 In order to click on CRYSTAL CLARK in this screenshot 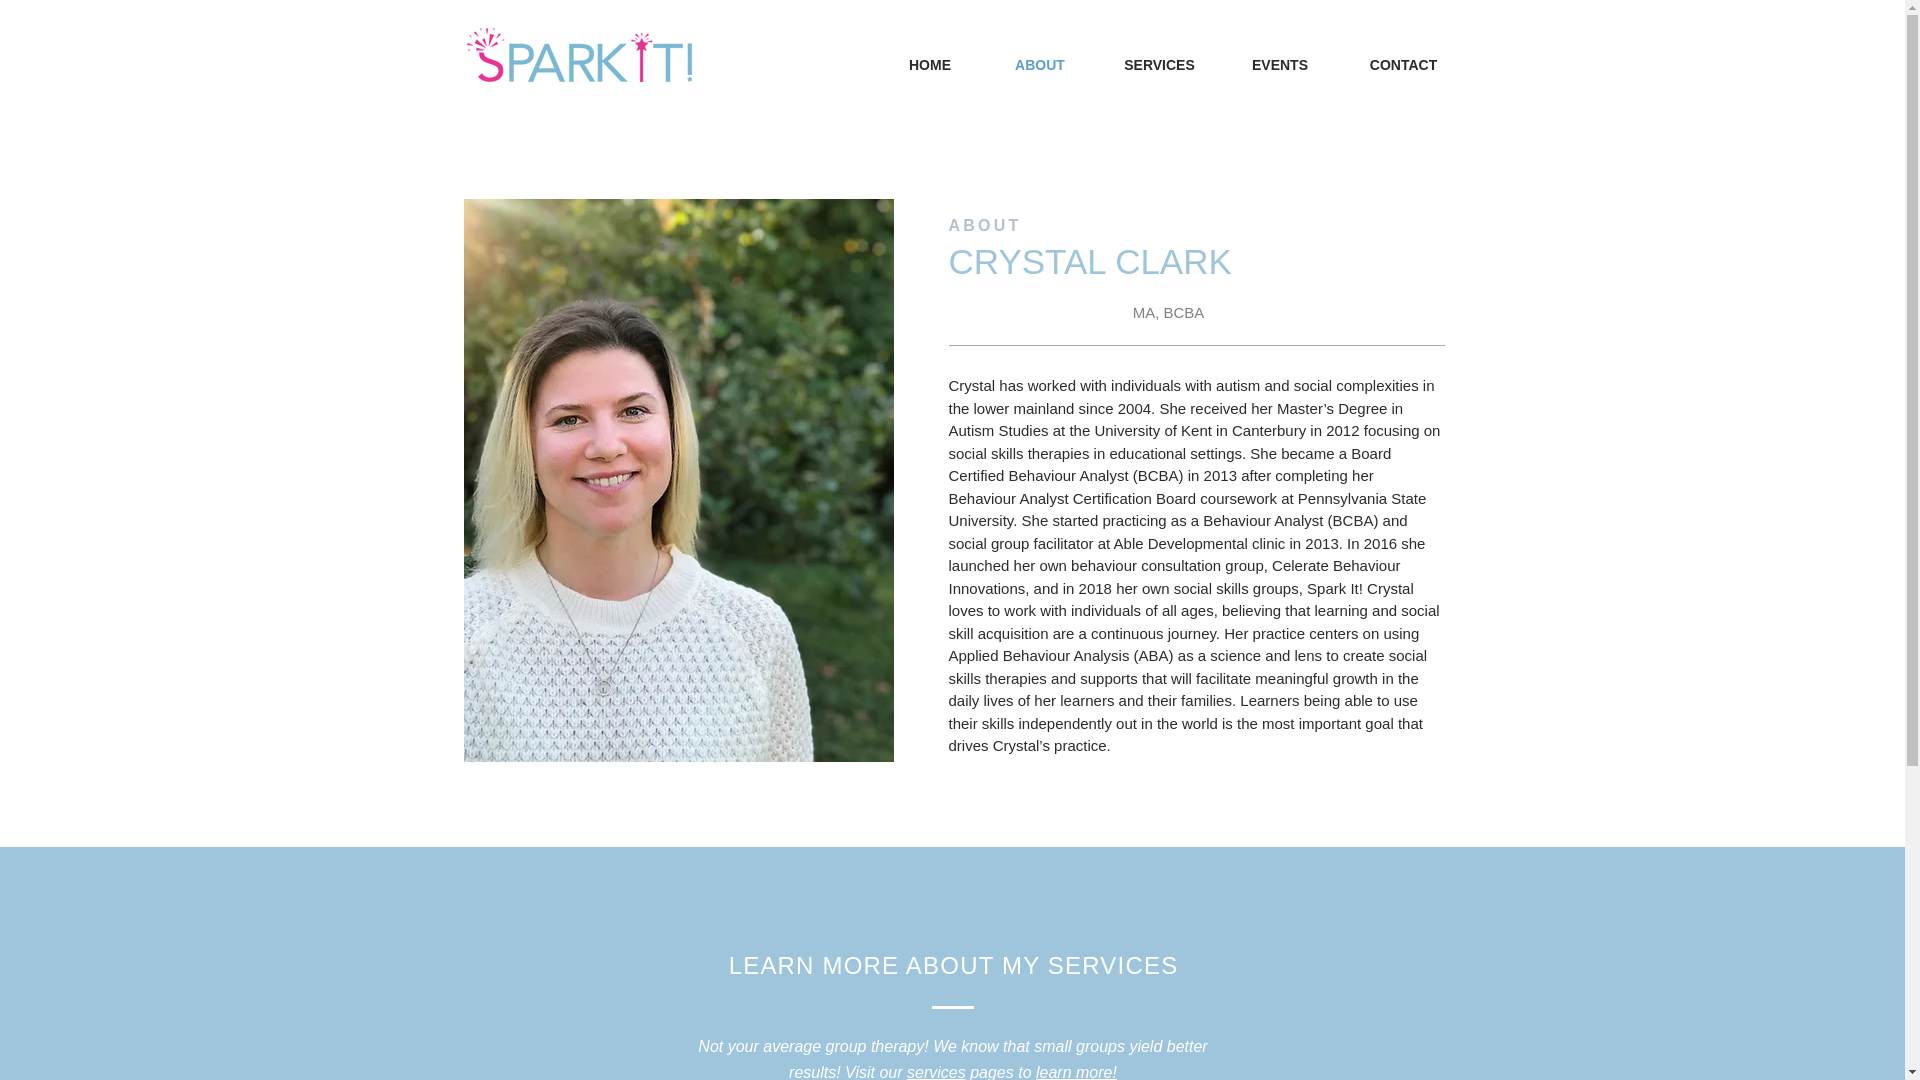, I will do `click(1089, 260)`.